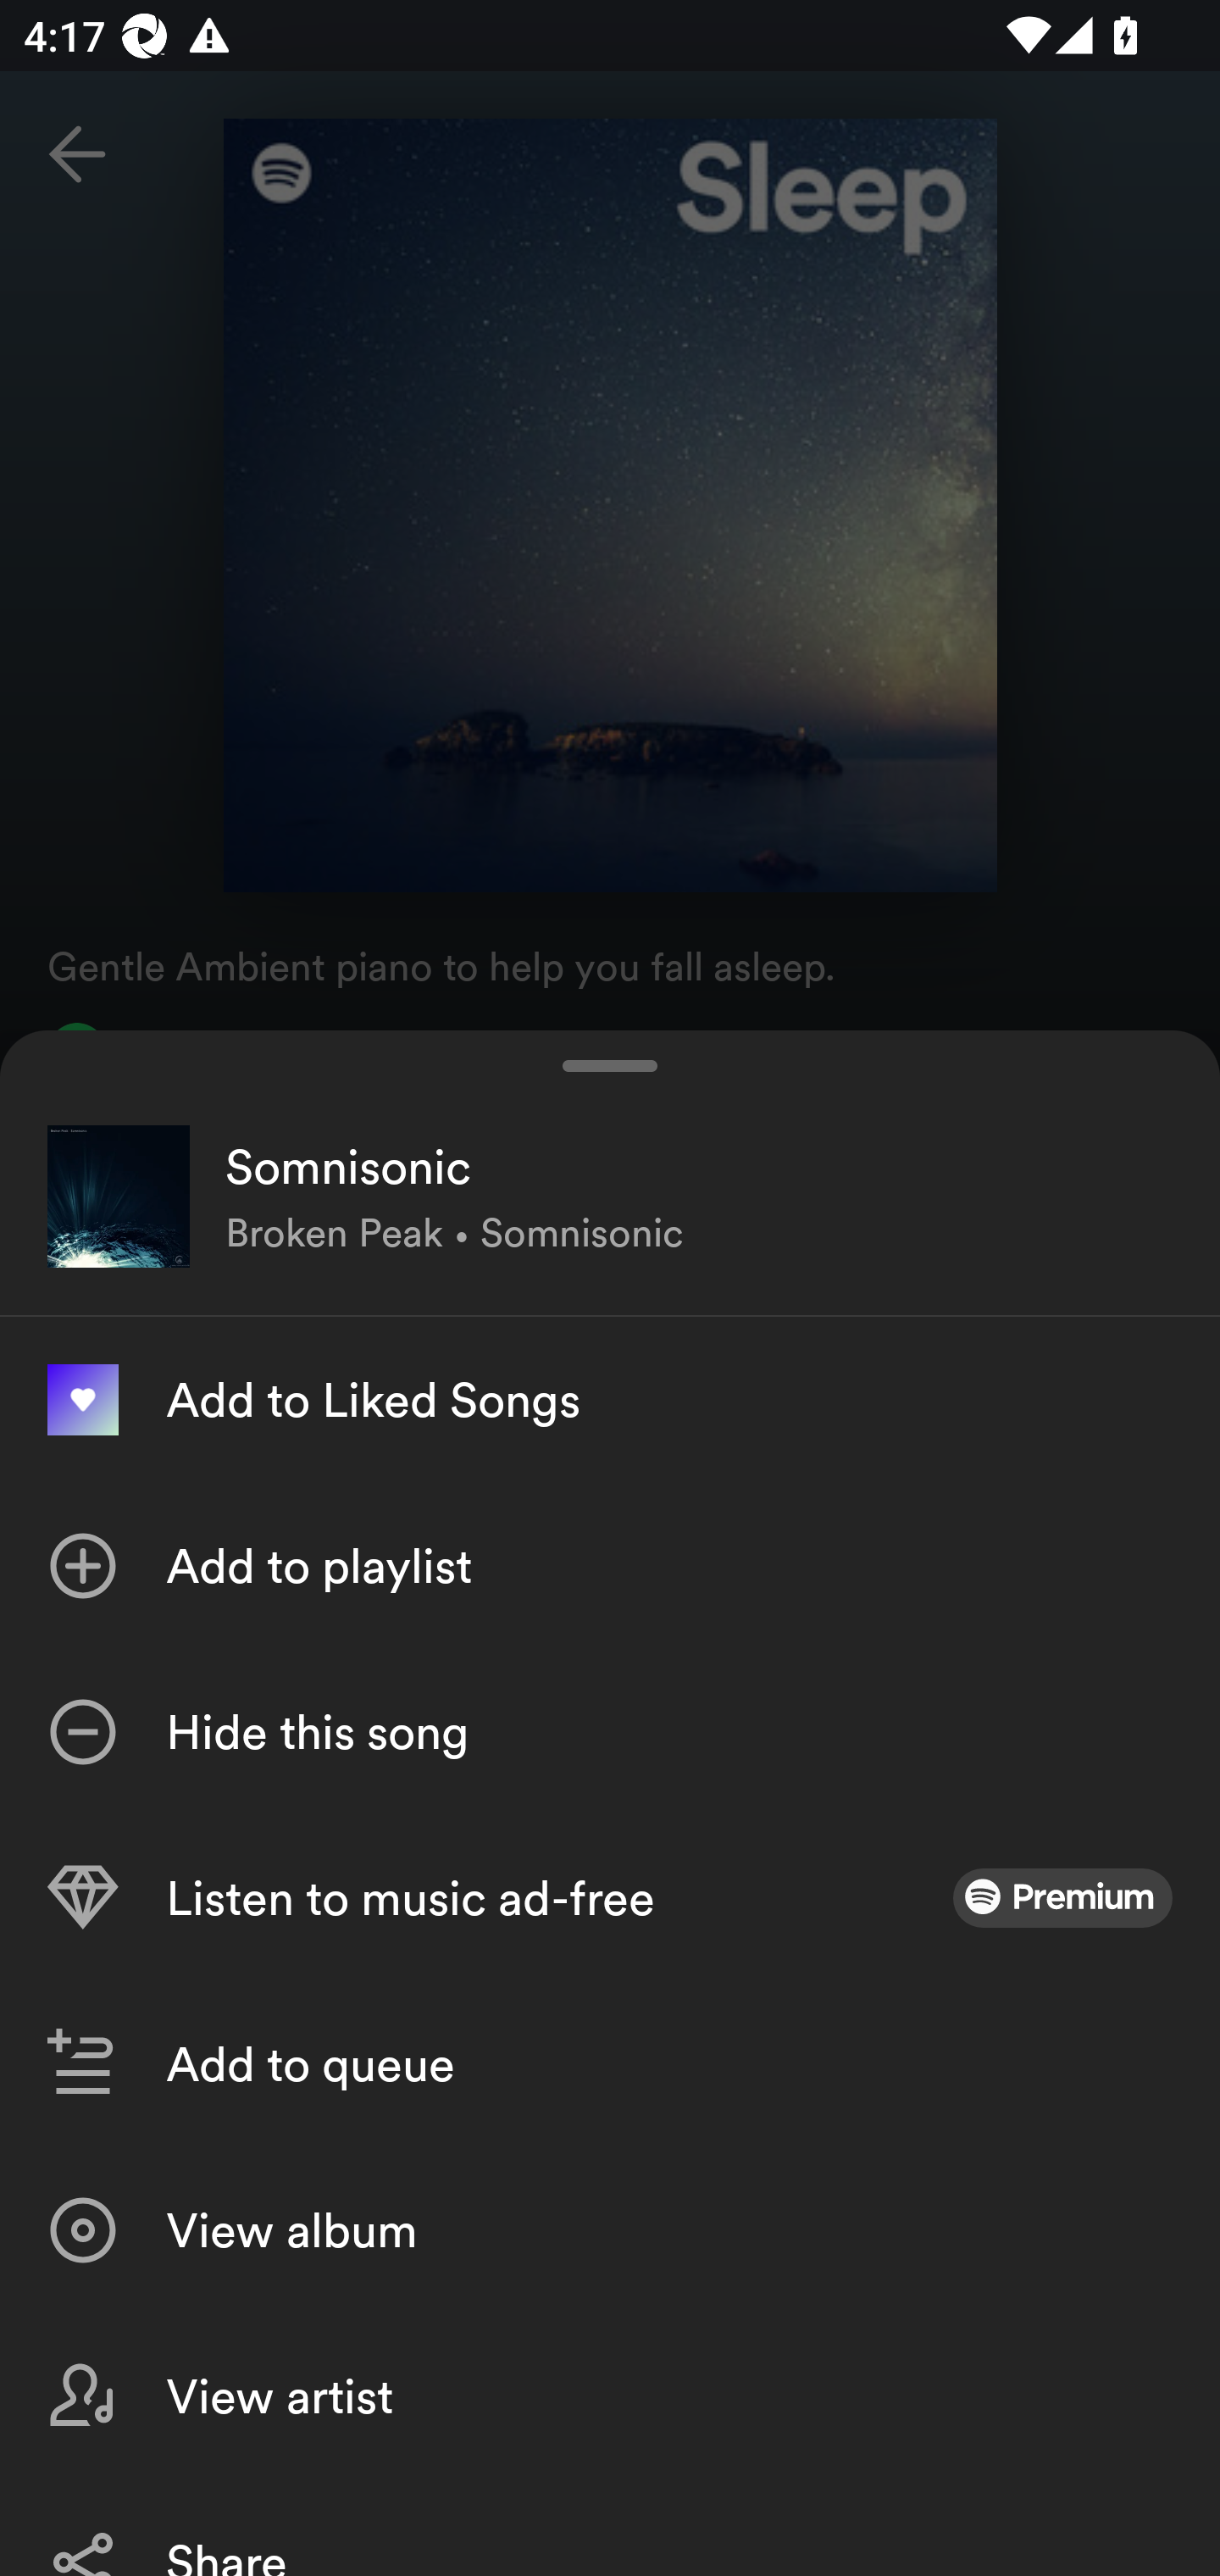  What do you see at coordinates (610, 2527) in the screenshot?
I see `Share` at bounding box center [610, 2527].